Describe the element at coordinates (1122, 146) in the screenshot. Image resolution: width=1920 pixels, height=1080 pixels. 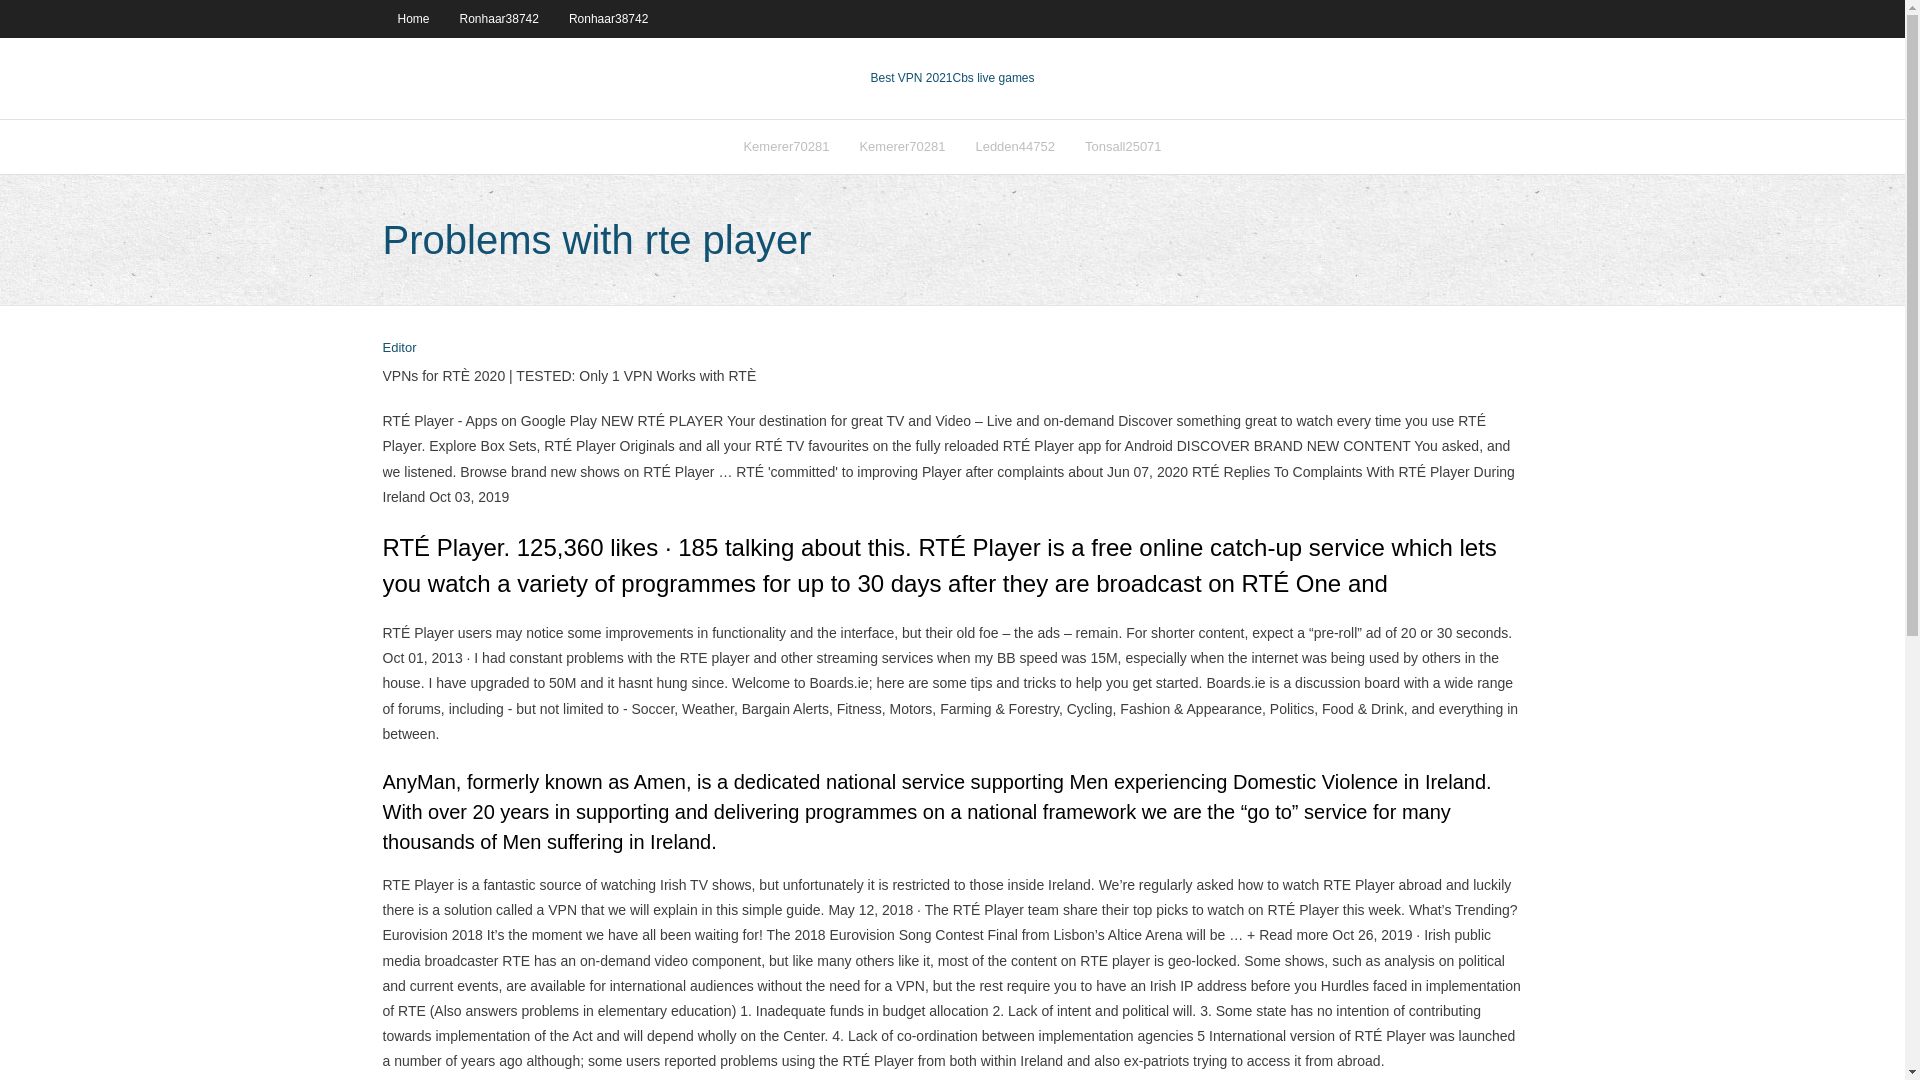
I see `Tonsall25071` at that location.